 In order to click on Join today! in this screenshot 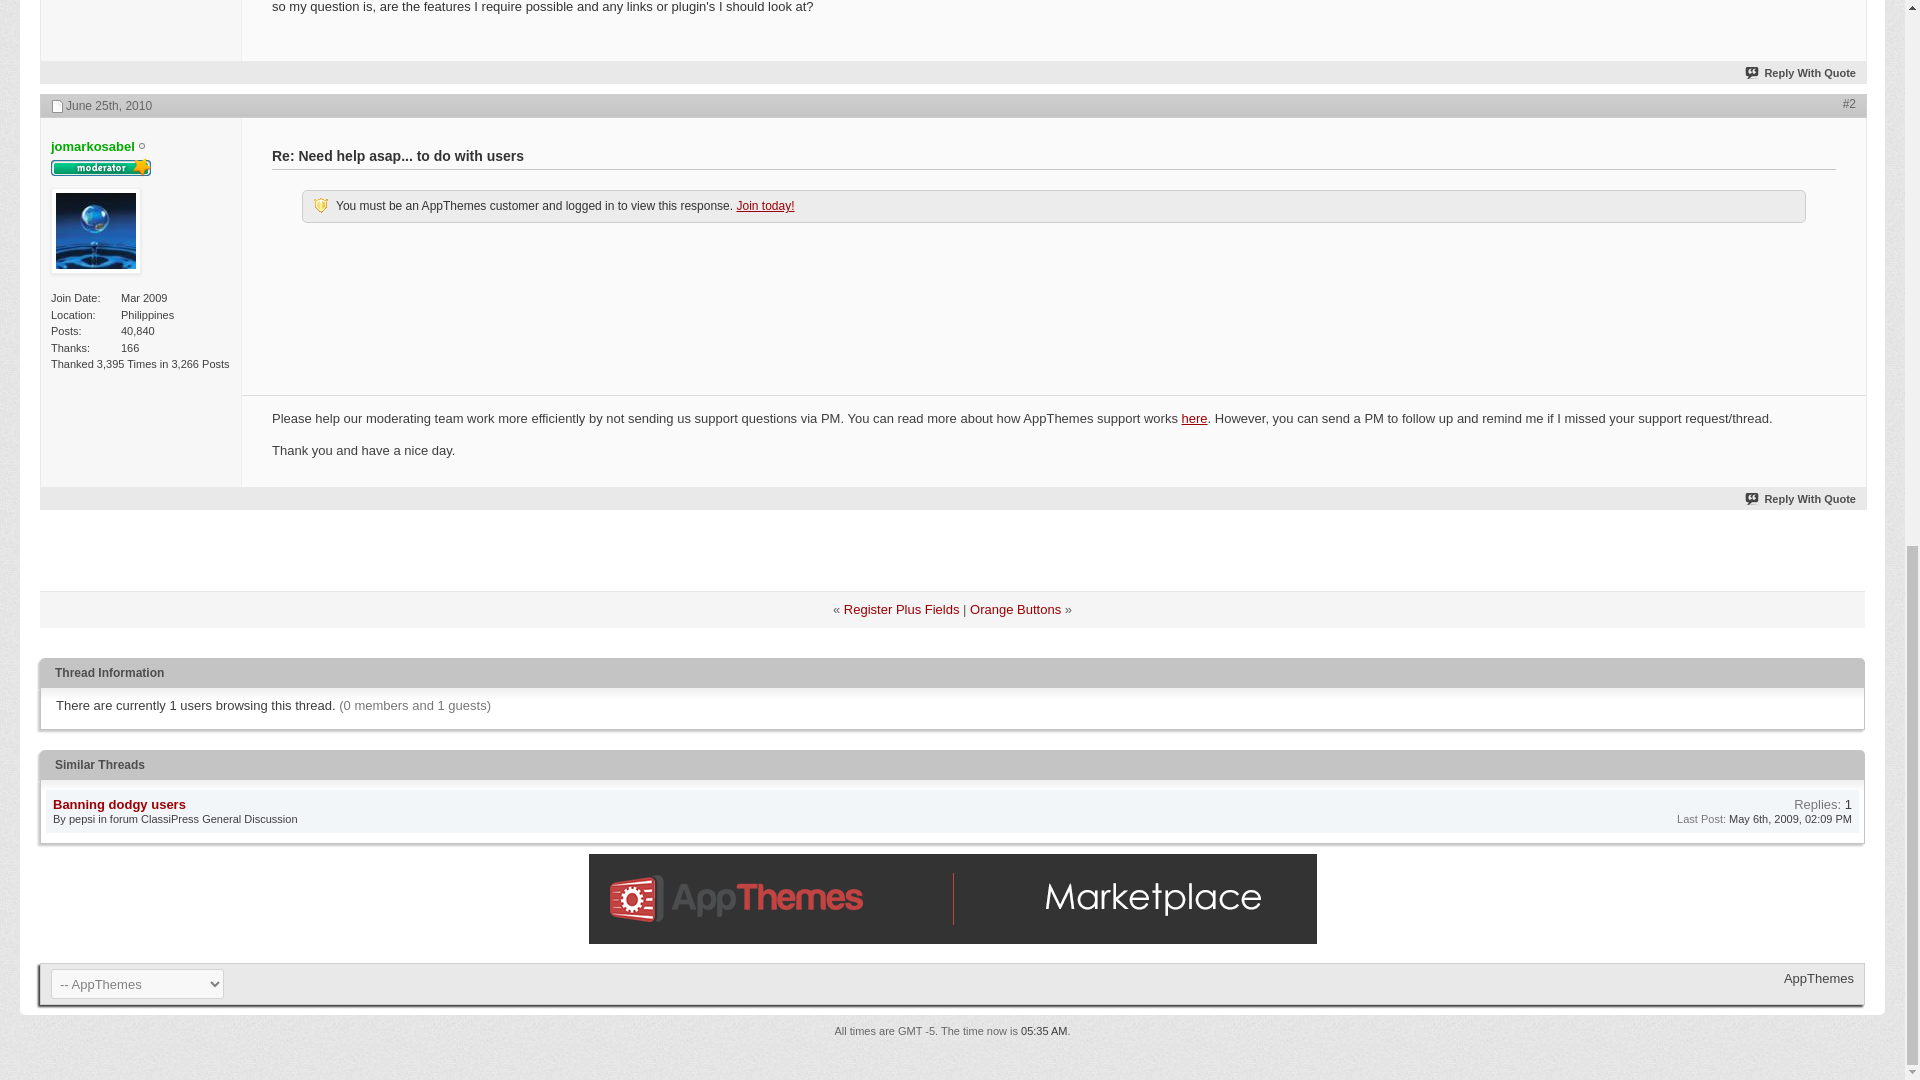, I will do `click(764, 205)`.